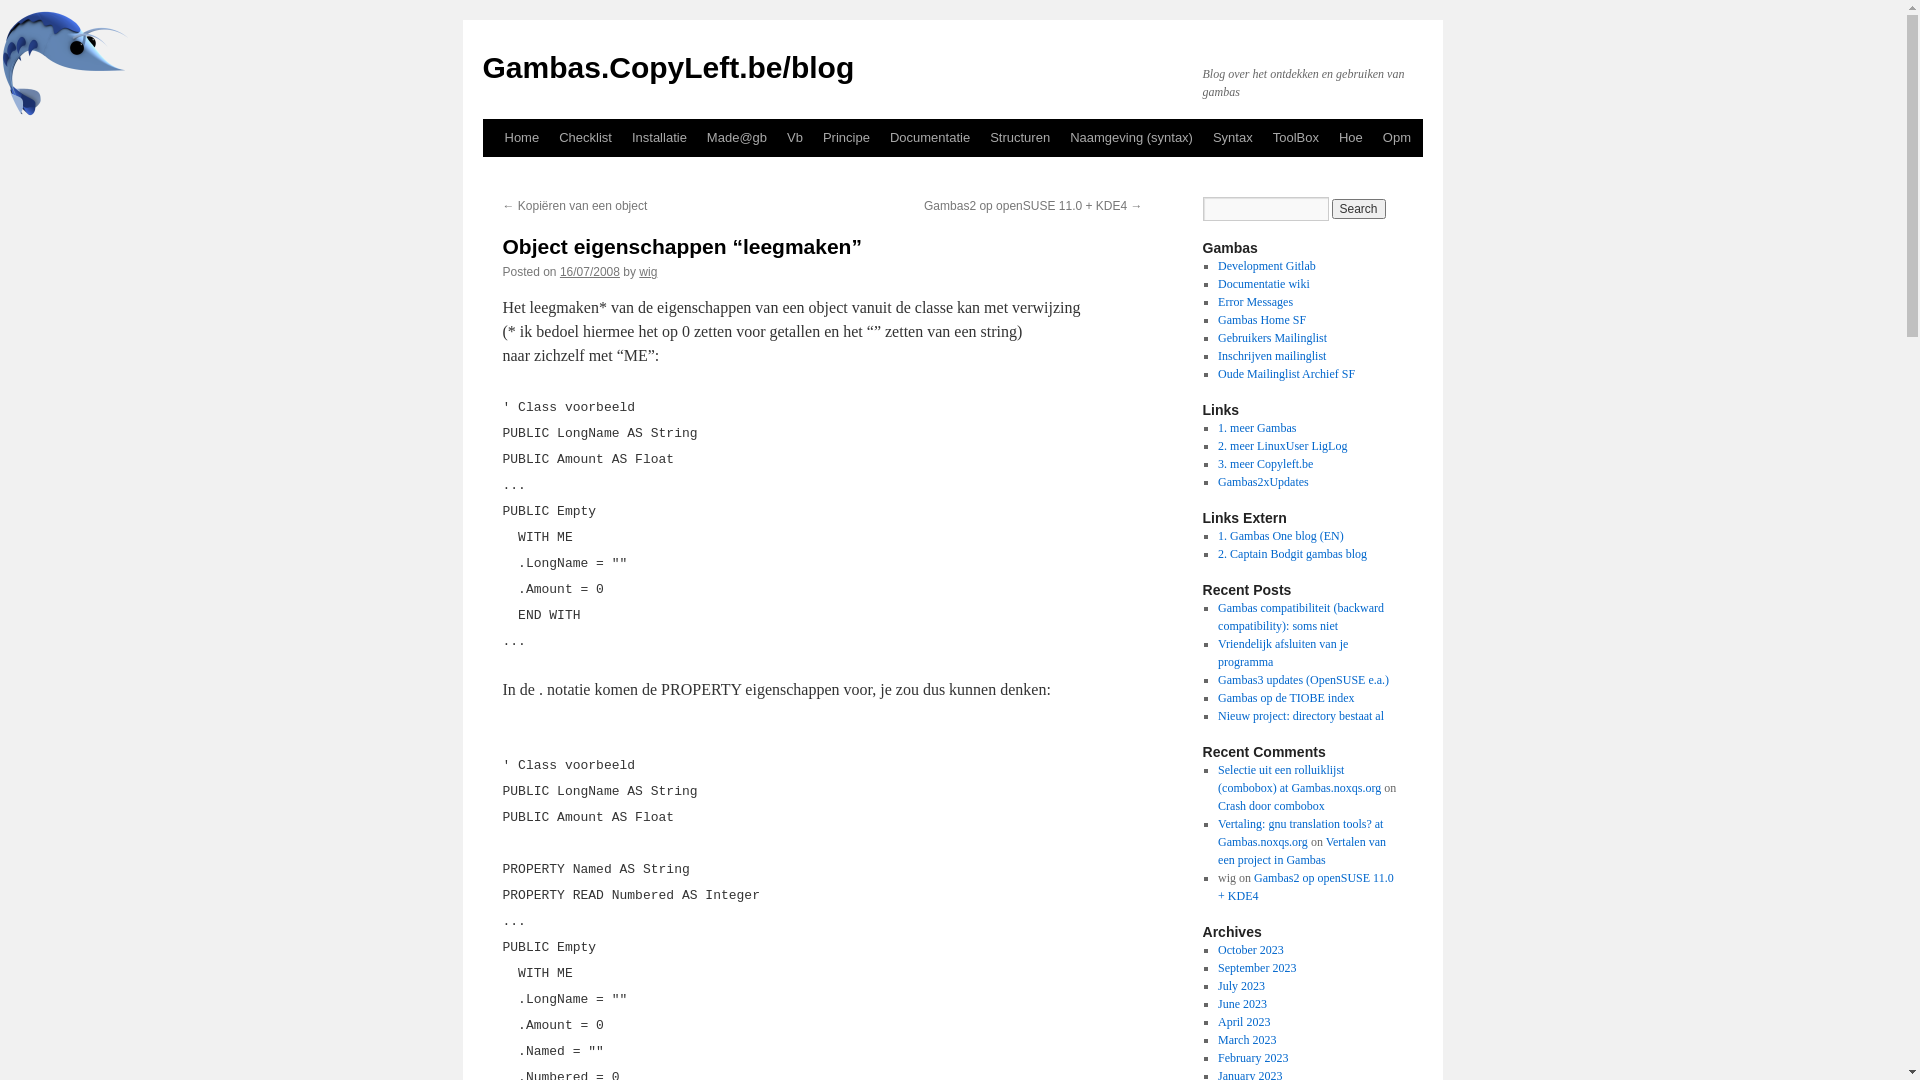 This screenshot has width=1920, height=1080. What do you see at coordinates (1264, 482) in the screenshot?
I see `Gambas2xUpdates` at bounding box center [1264, 482].